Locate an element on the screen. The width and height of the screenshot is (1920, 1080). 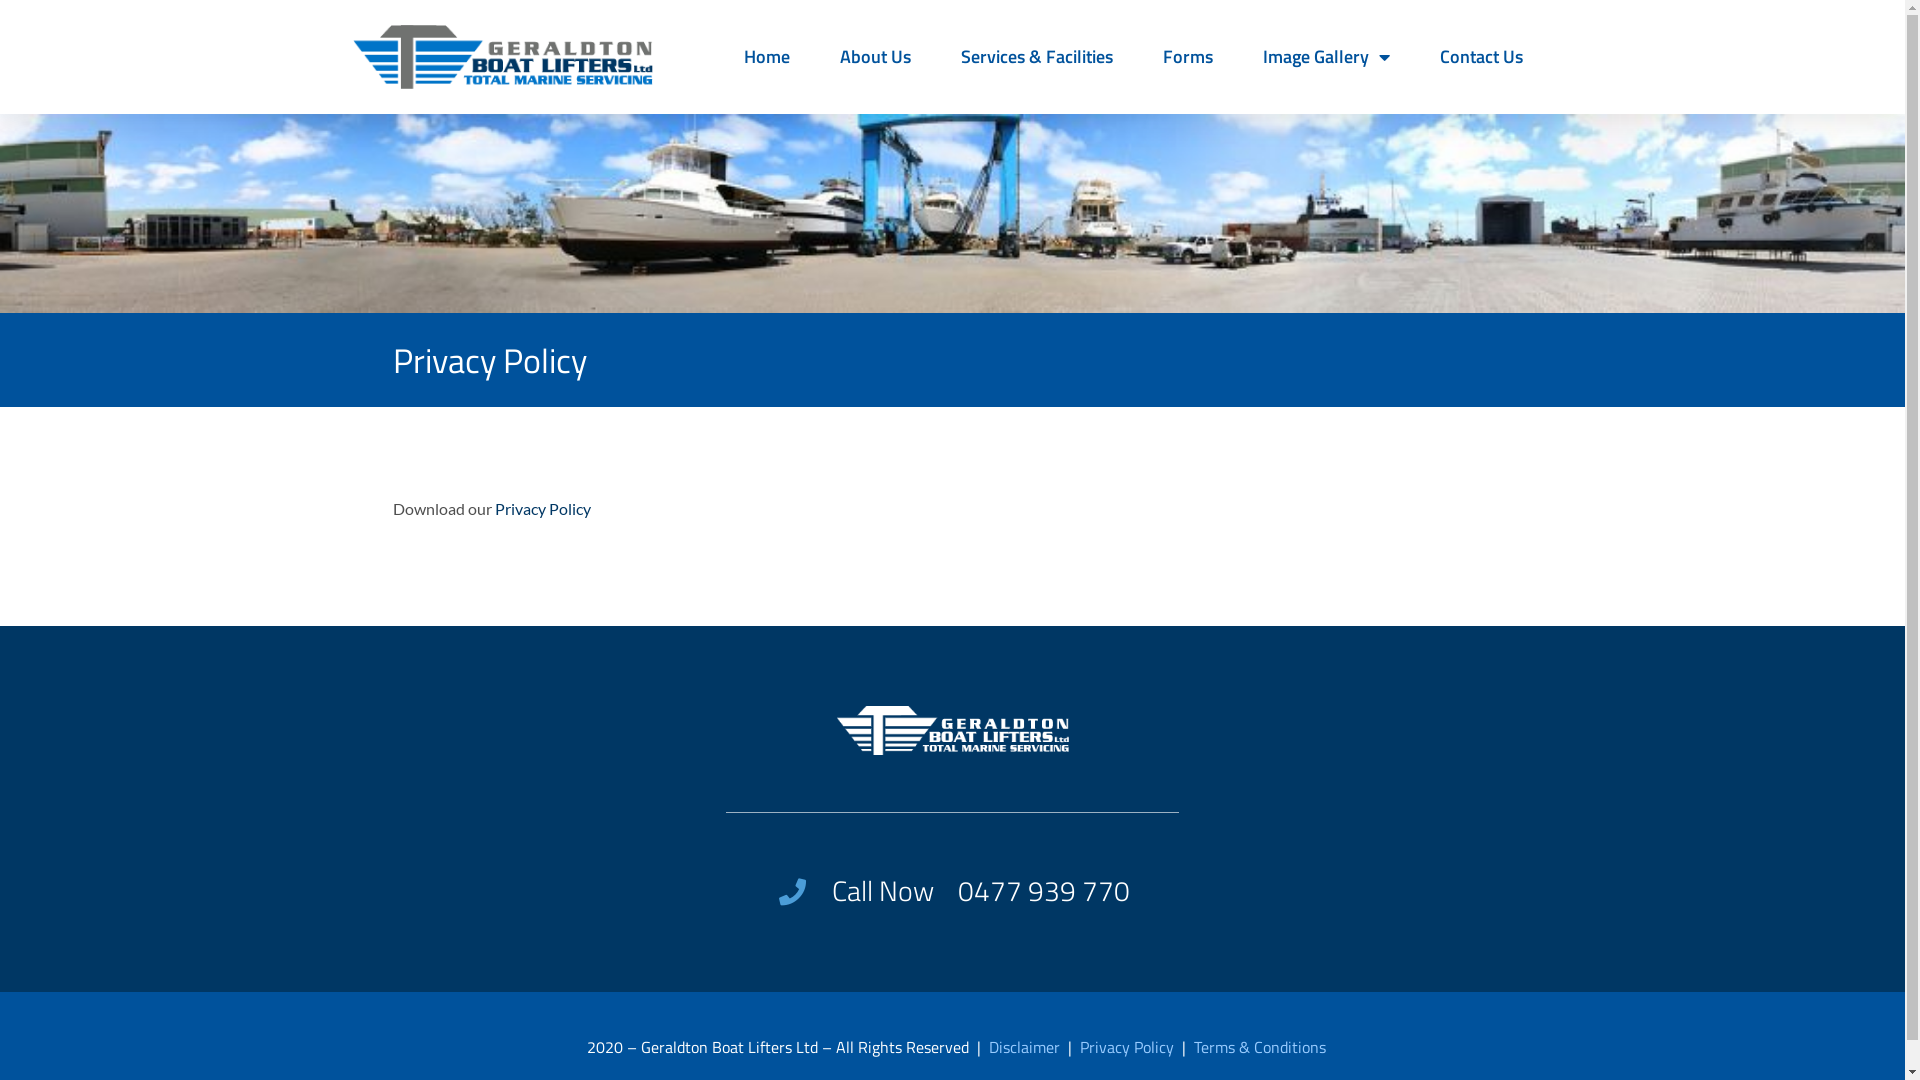
Call Now is located at coordinates (854, 891).